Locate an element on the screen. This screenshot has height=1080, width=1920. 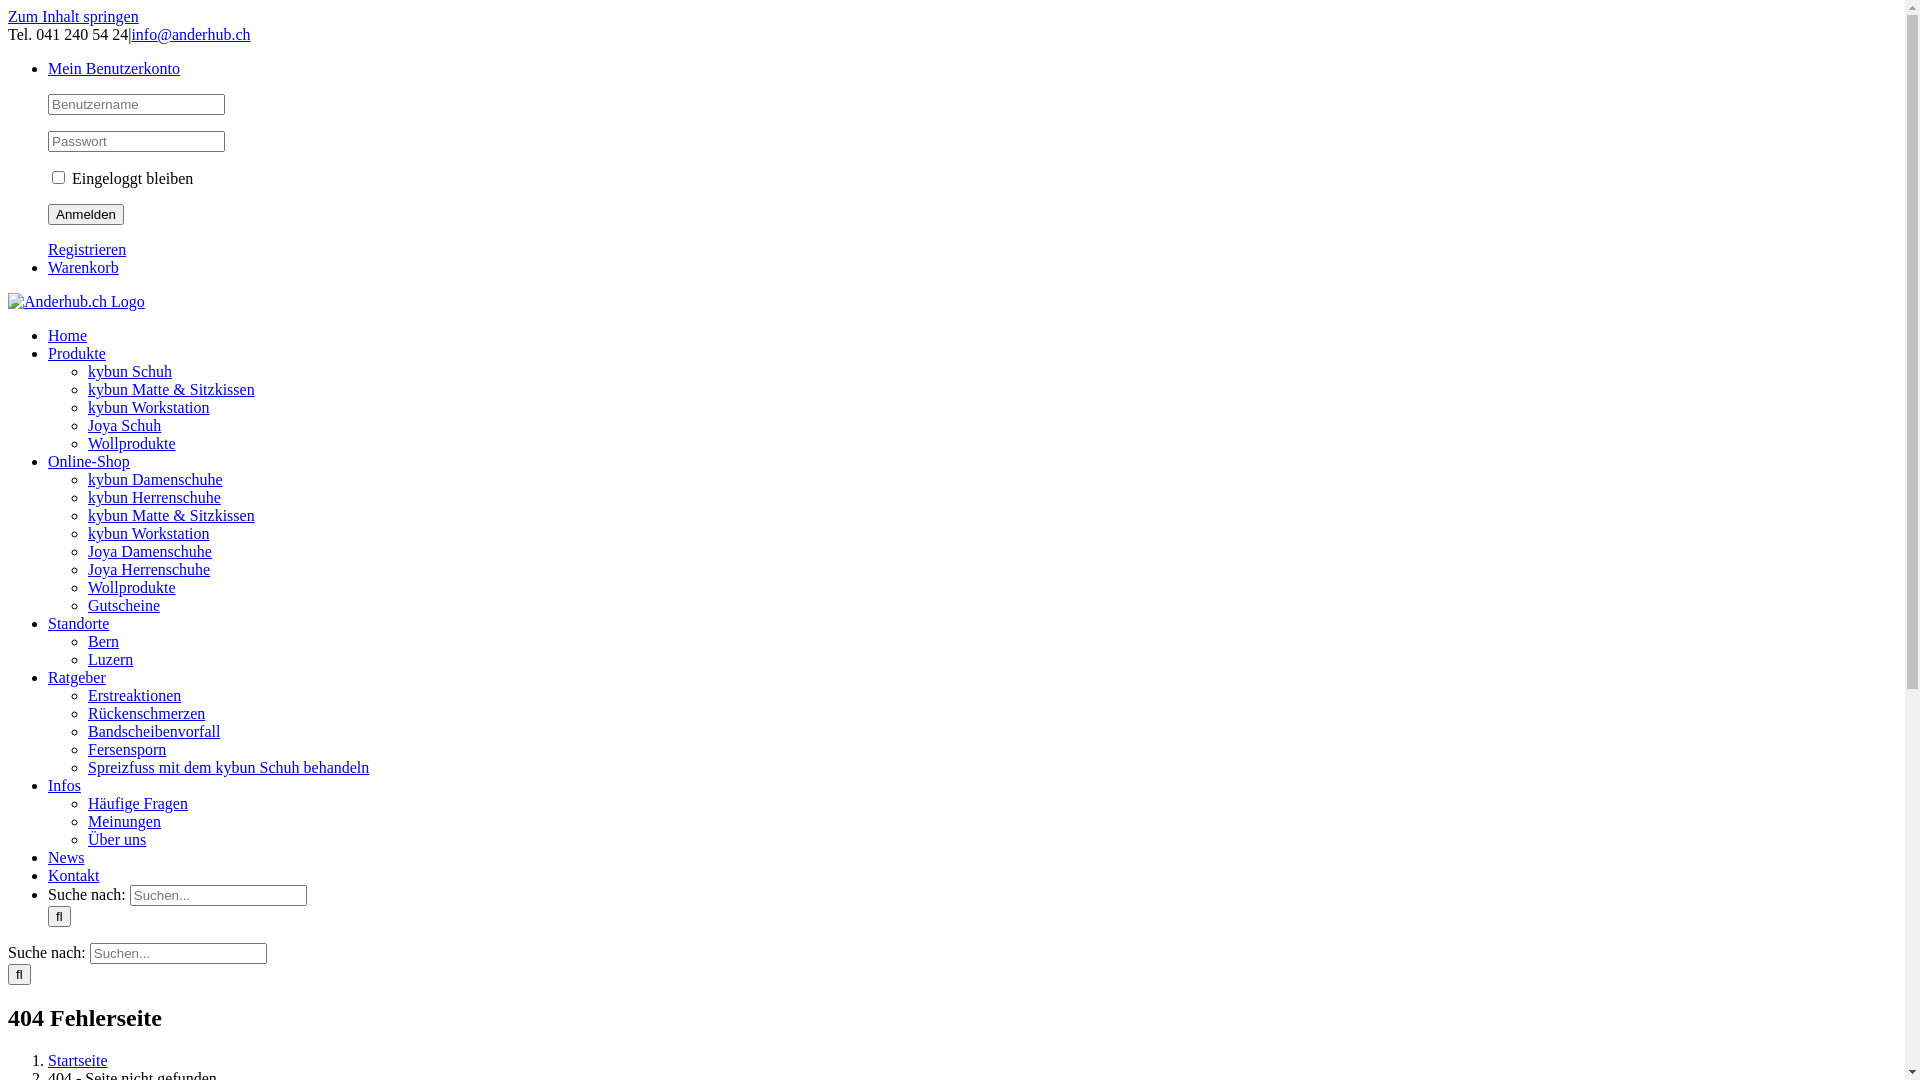
Joya Damenschuhe is located at coordinates (150, 552).